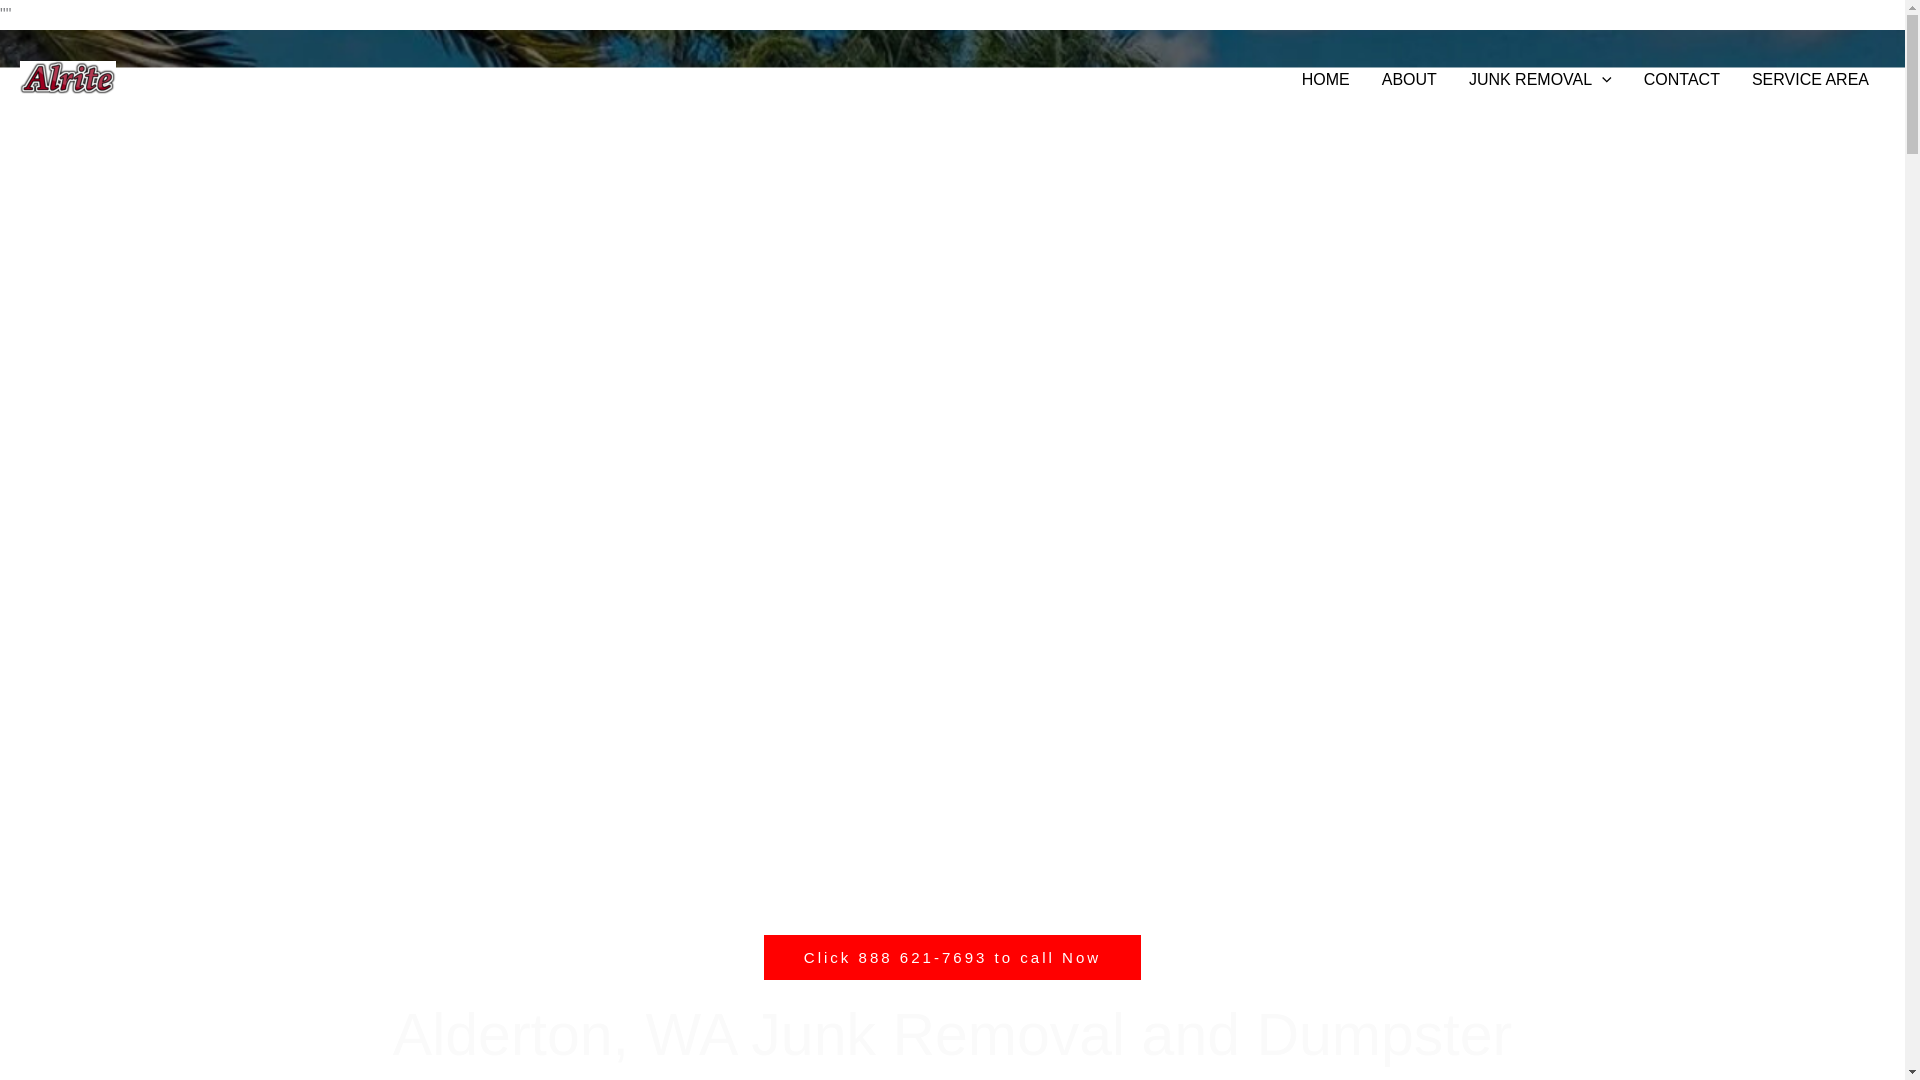  I want to click on Click 888 621-7693 to call Now, so click(952, 957).